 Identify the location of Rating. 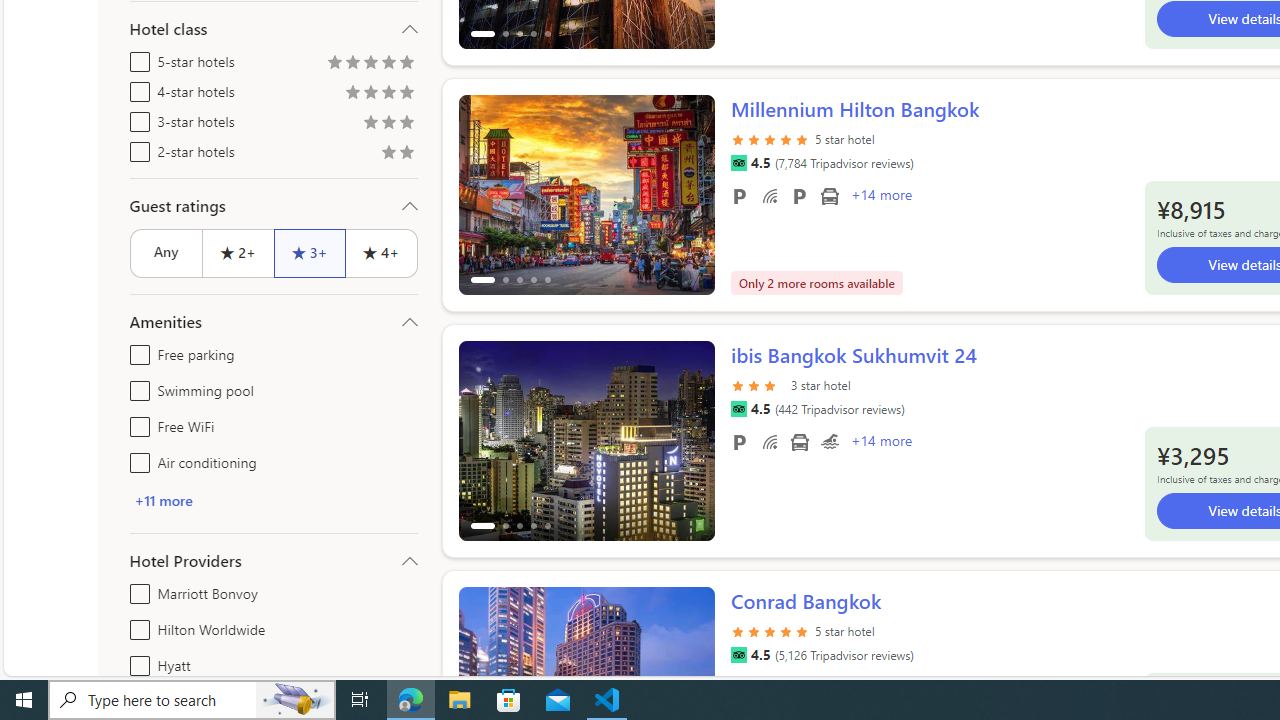
(406, 154).